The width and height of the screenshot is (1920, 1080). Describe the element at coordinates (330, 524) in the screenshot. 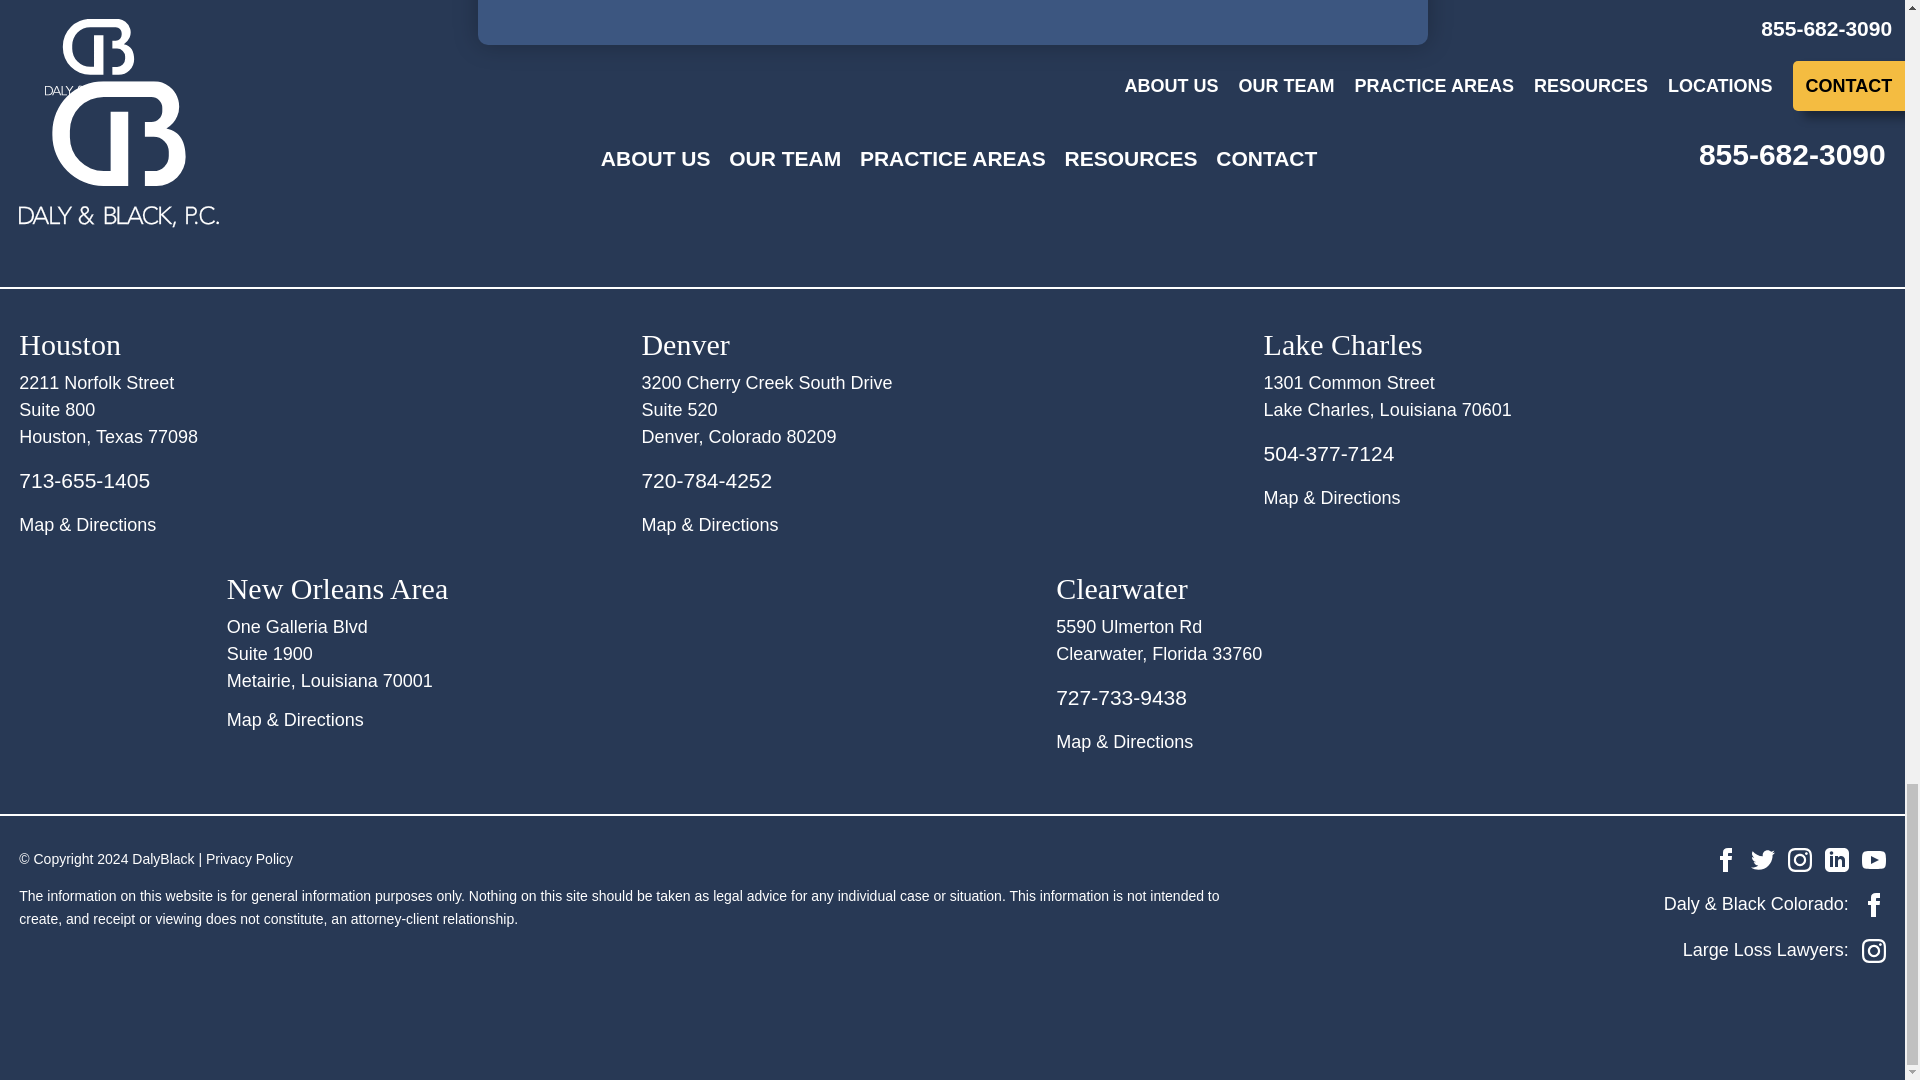

I see `Get Driving Directions` at that location.